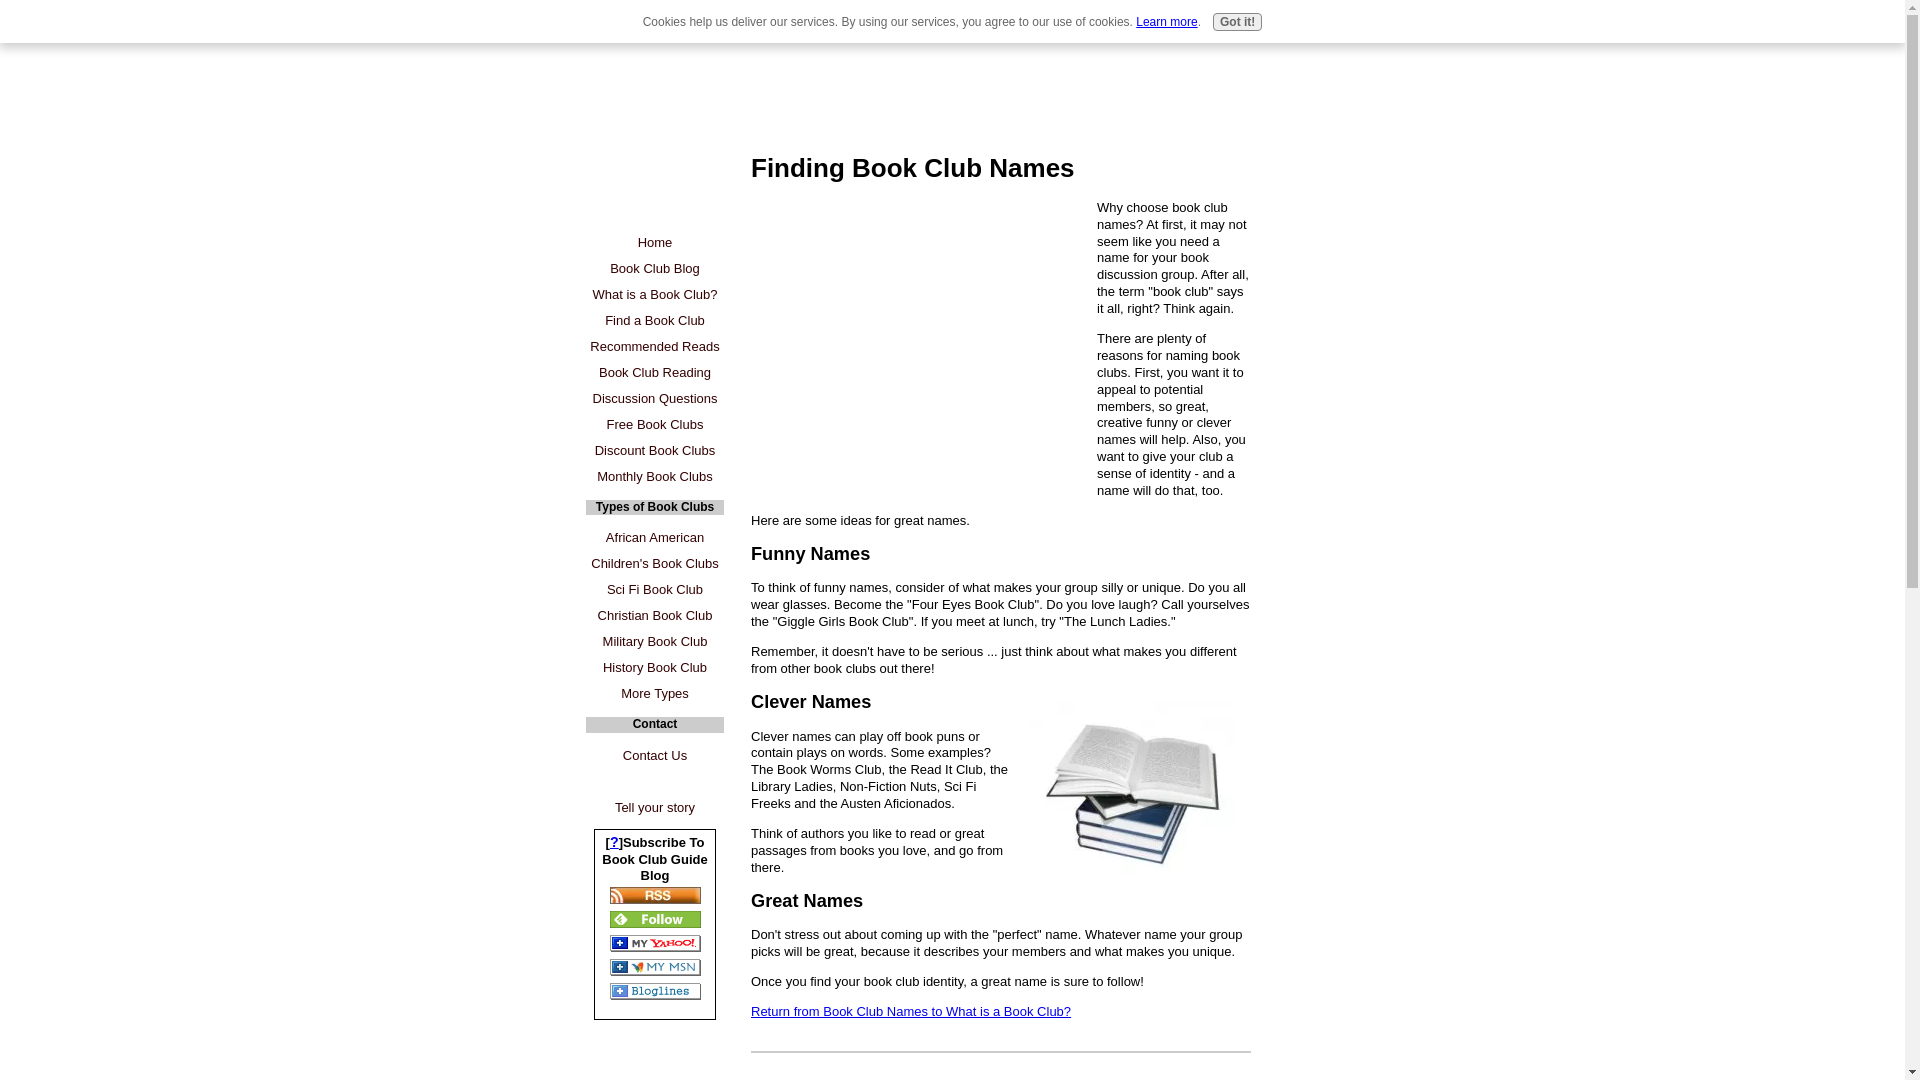 The height and width of the screenshot is (1080, 1920). I want to click on What is a Book Club?, so click(654, 294).